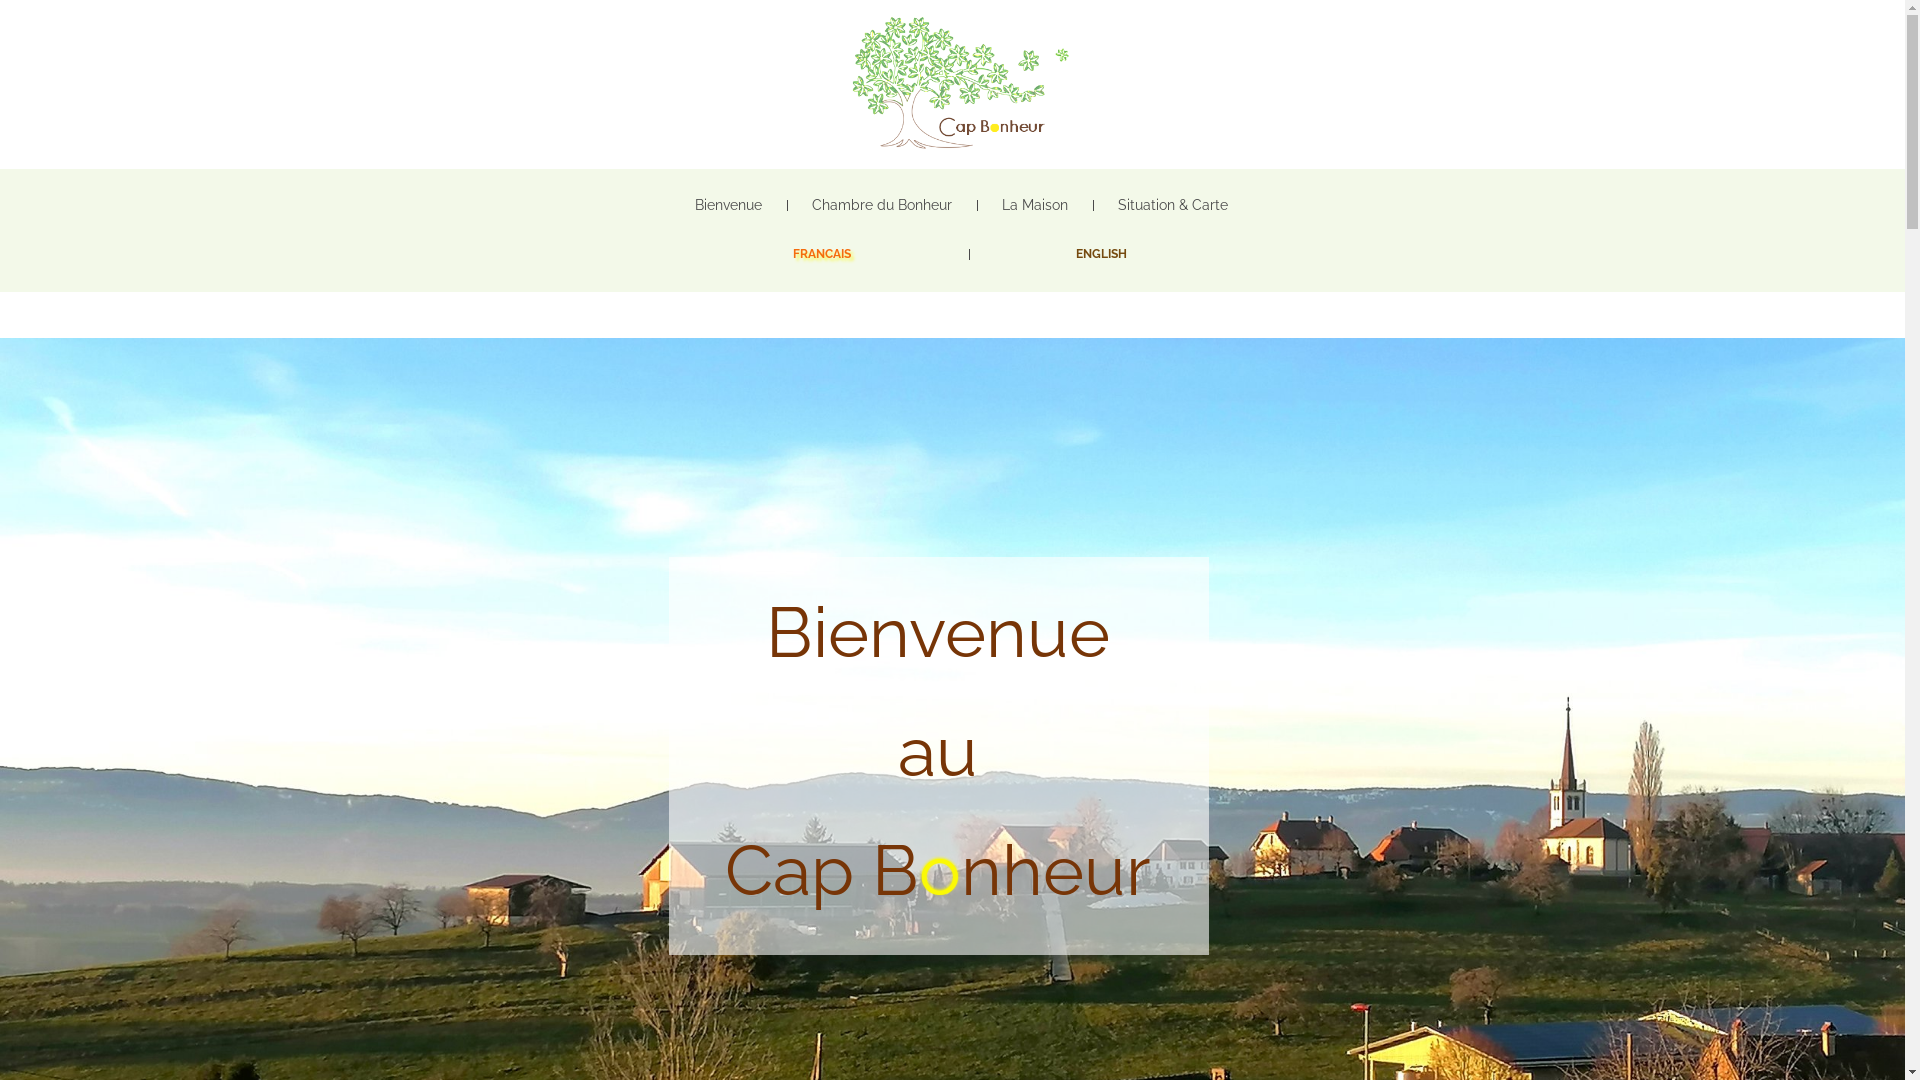  What do you see at coordinates (882, 205) in the screenshot?
I see `Chambre du Bonheur` at bounding box center [882, 205].